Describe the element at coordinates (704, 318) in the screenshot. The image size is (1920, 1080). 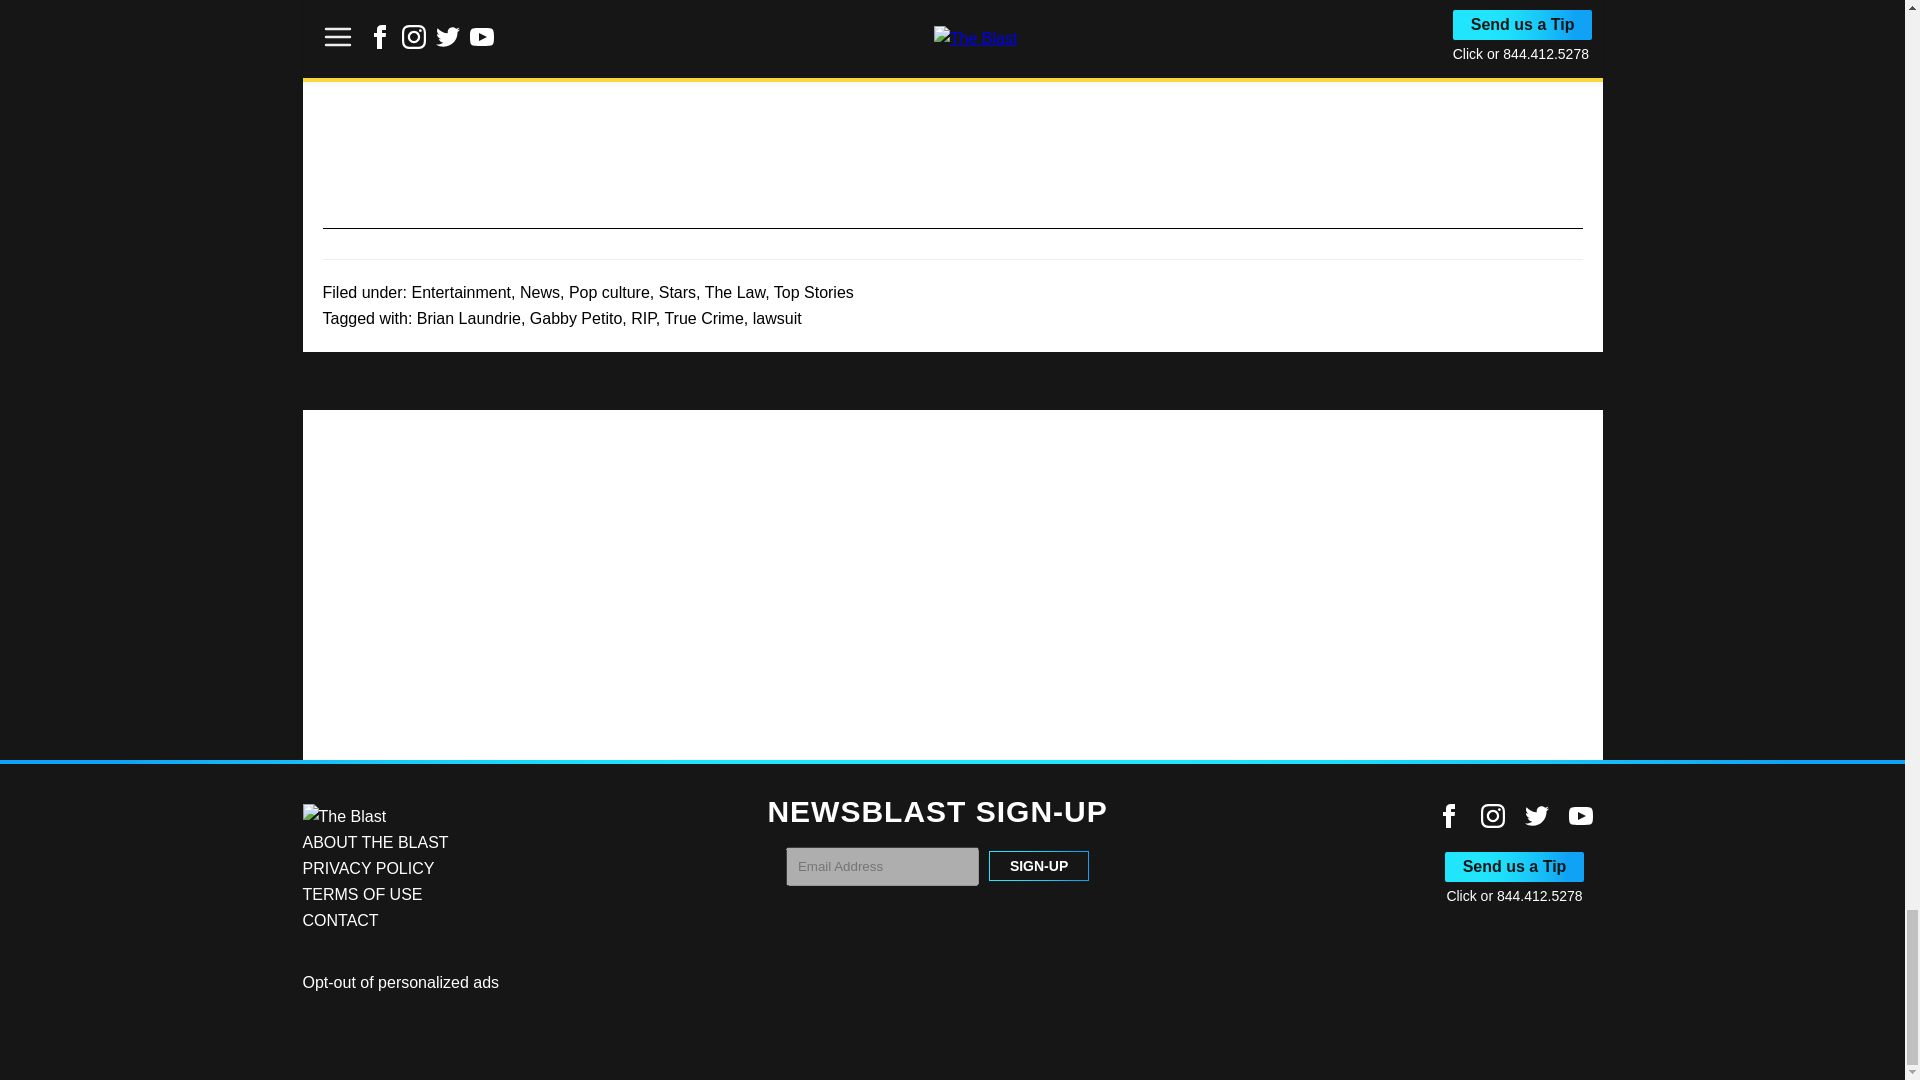
I see `True Crime` at that location.